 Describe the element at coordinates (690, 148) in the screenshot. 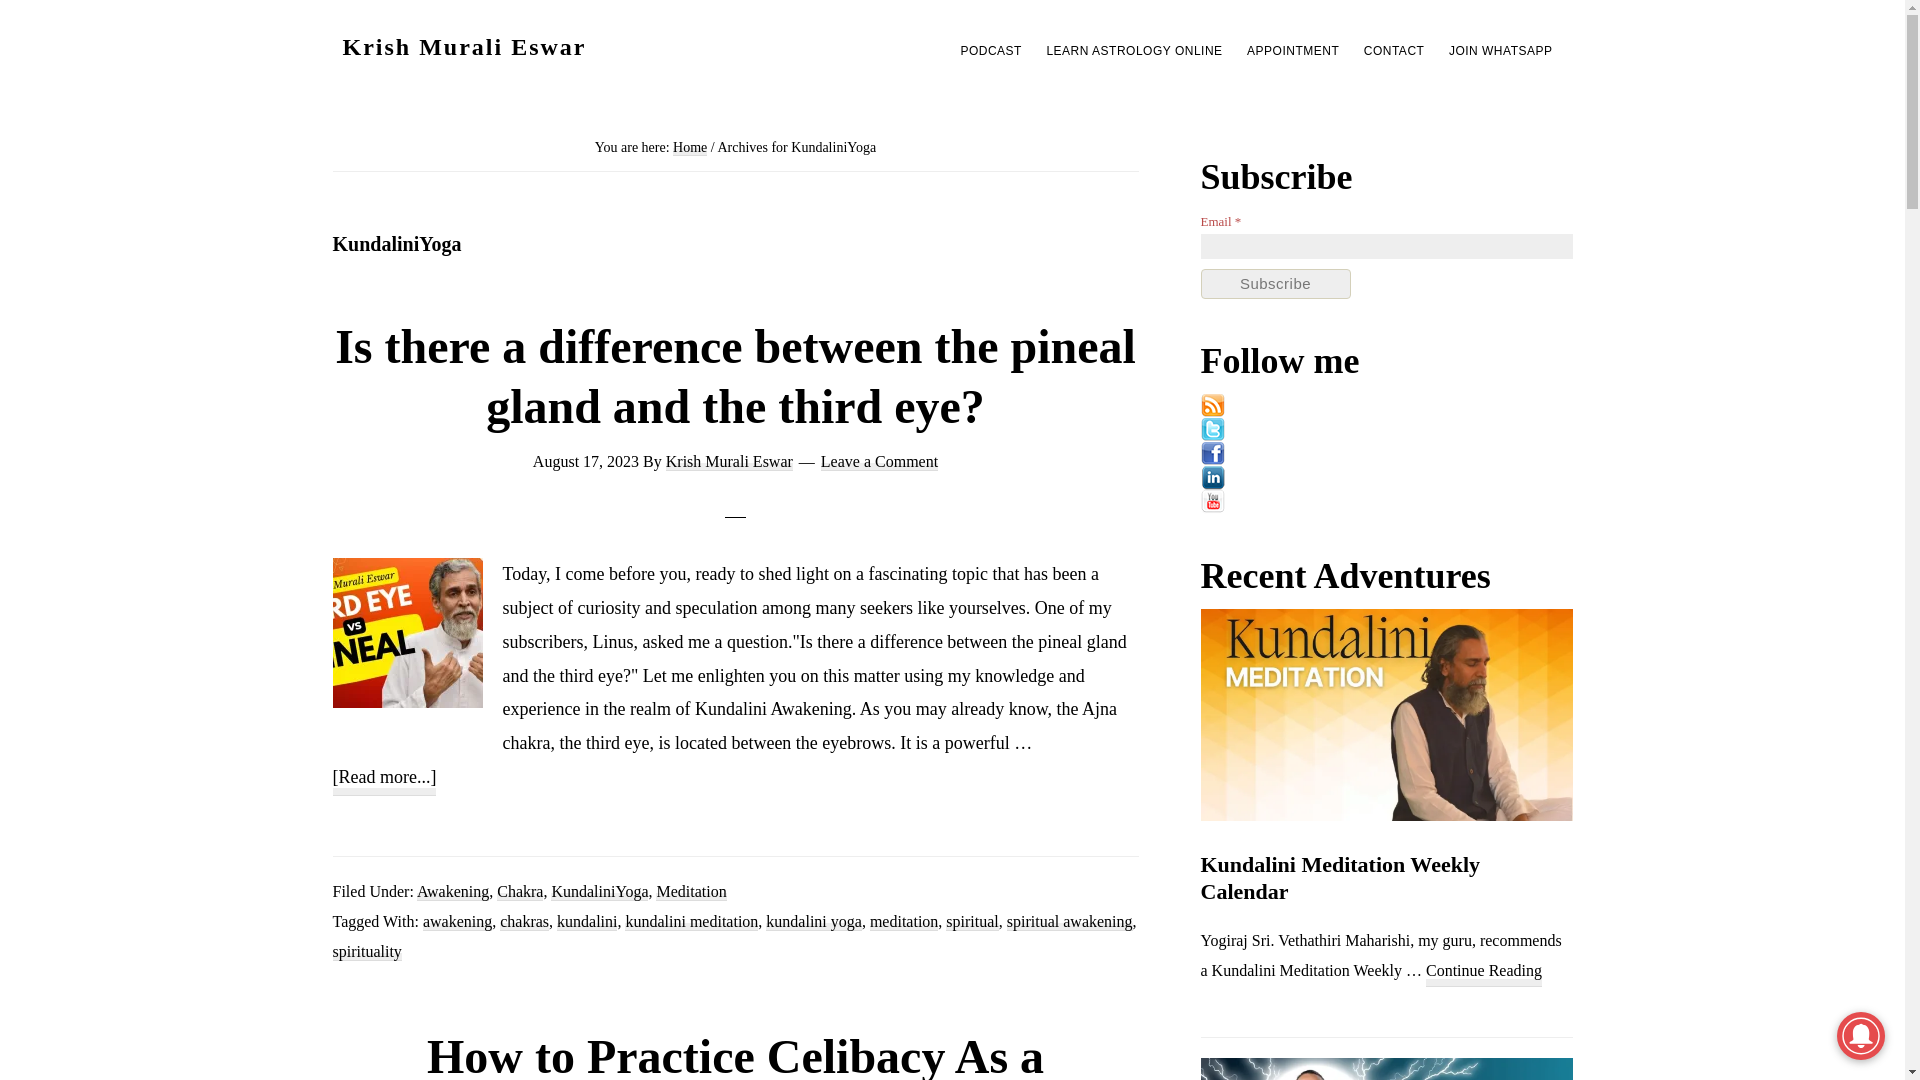

I see `Home` at that location.